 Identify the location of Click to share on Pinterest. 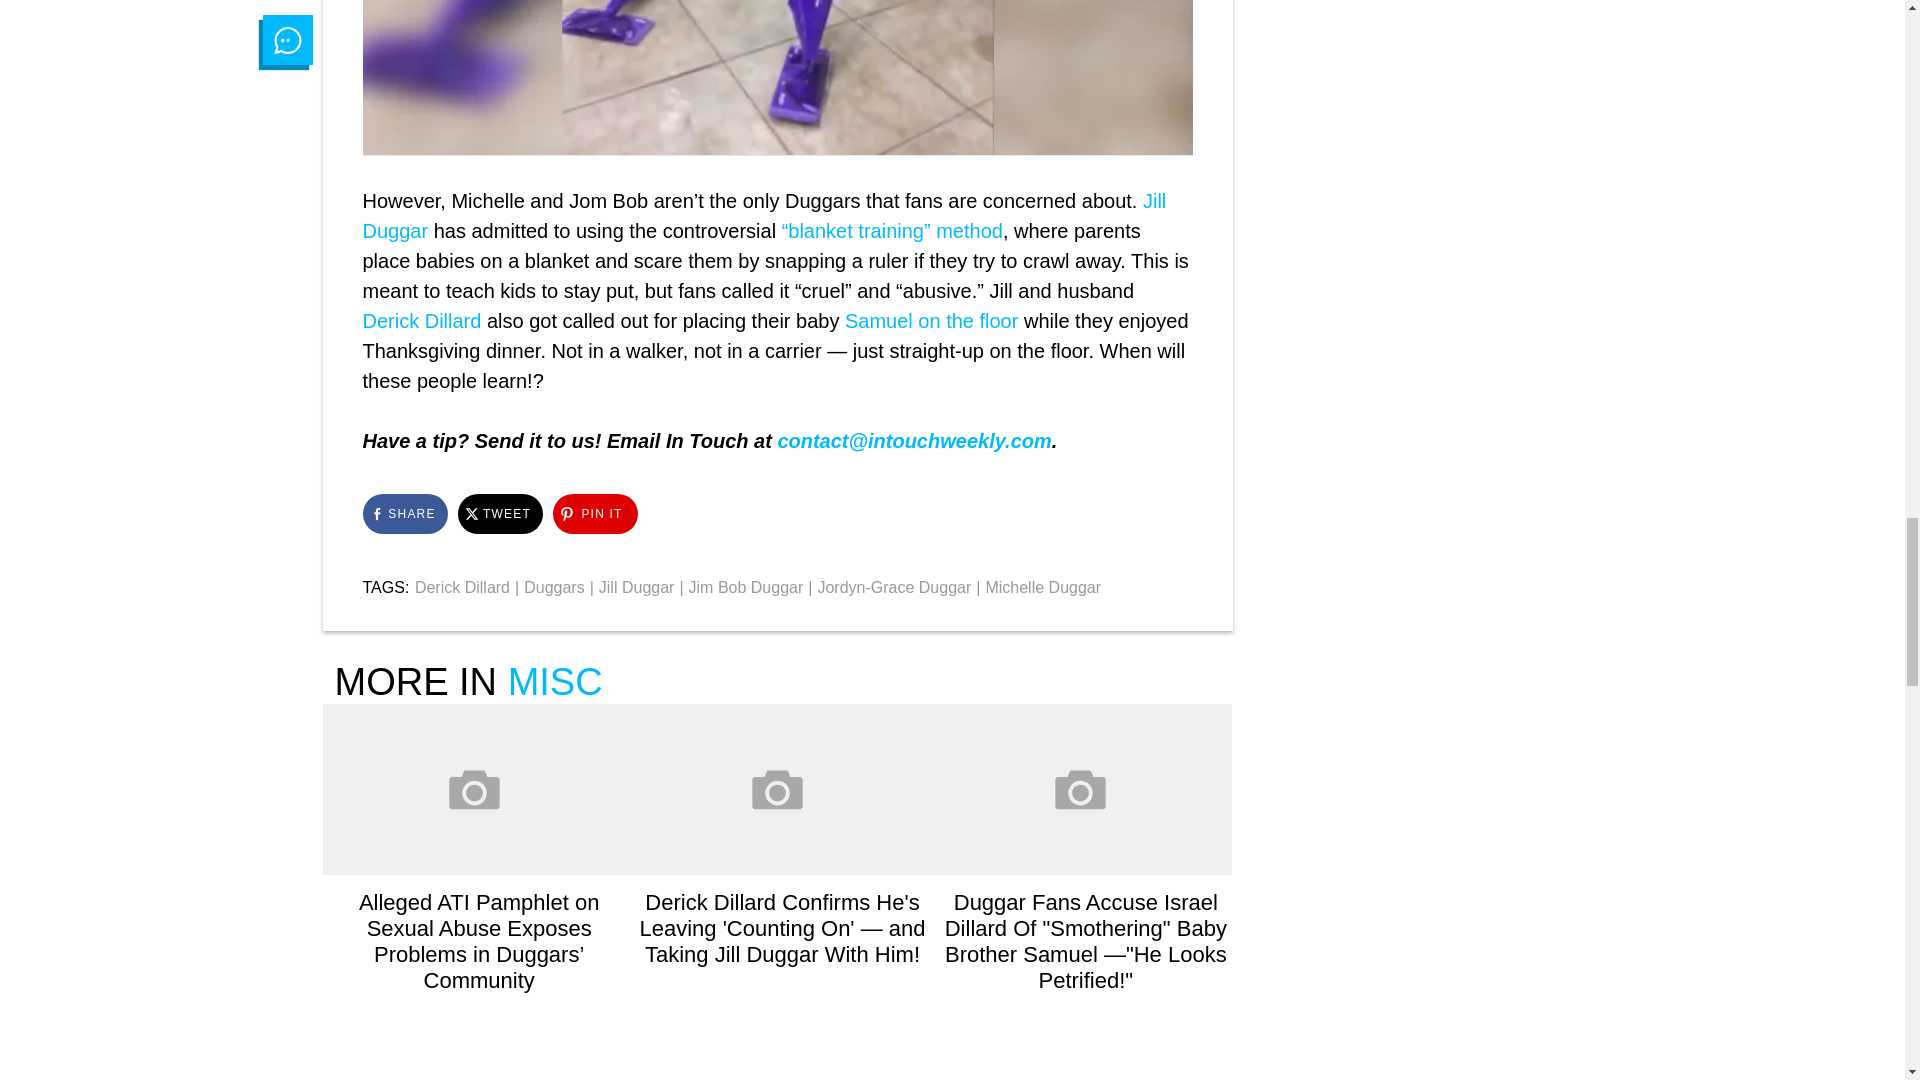
(594, 513).